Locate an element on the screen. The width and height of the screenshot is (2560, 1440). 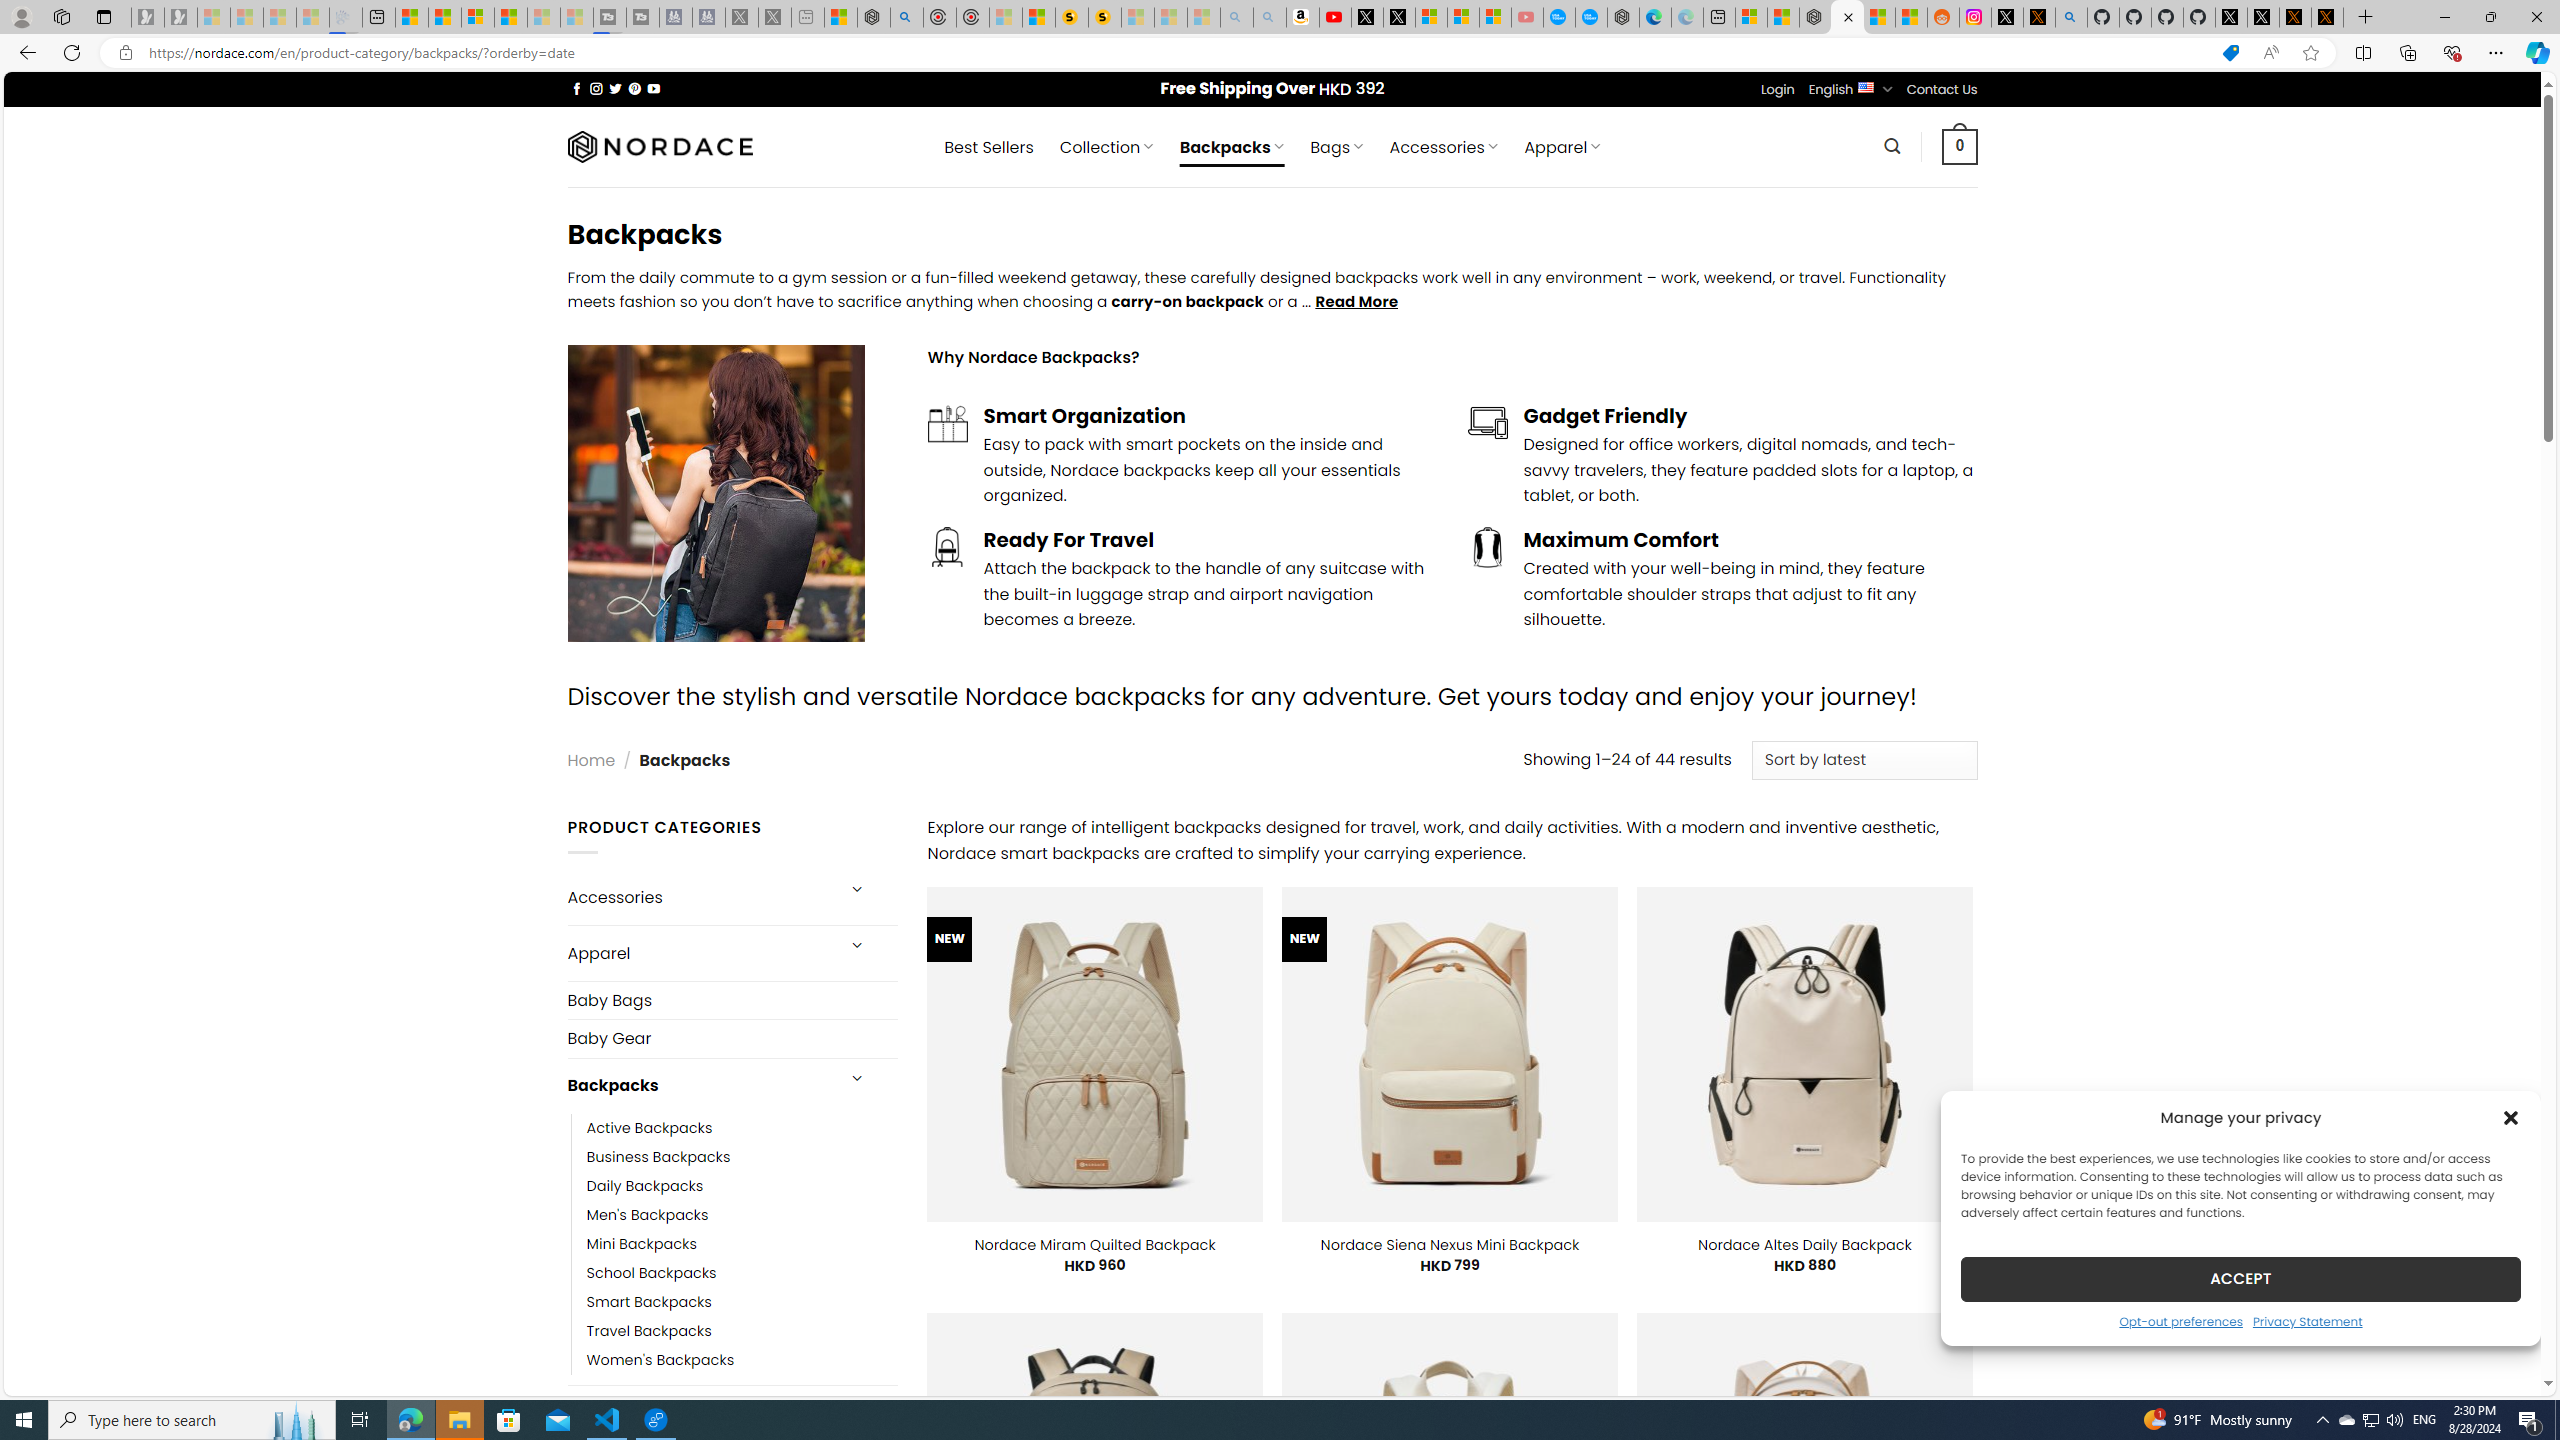
Shanghai, China Weather trends | Microsoft Weather is located at coordinates (1910, 17).